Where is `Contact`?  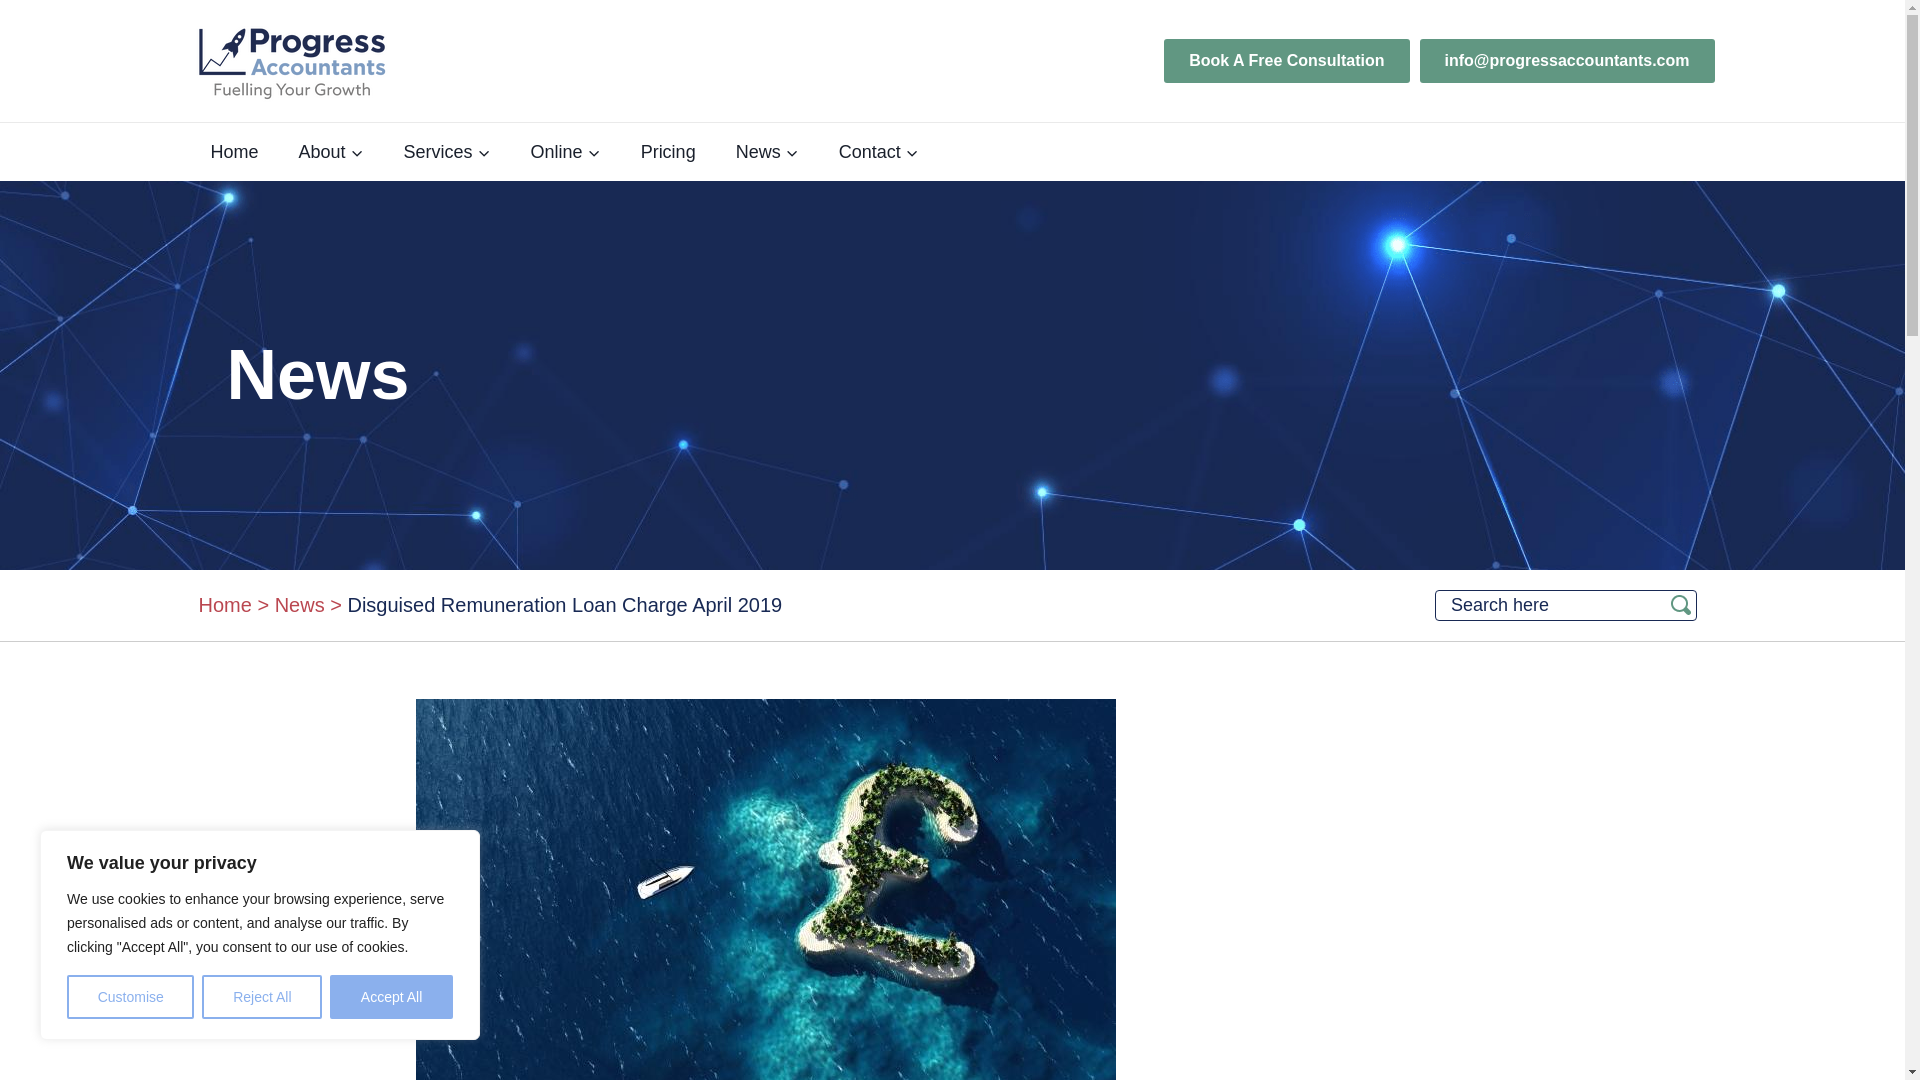
Contact is located at coordinates (878, 152).